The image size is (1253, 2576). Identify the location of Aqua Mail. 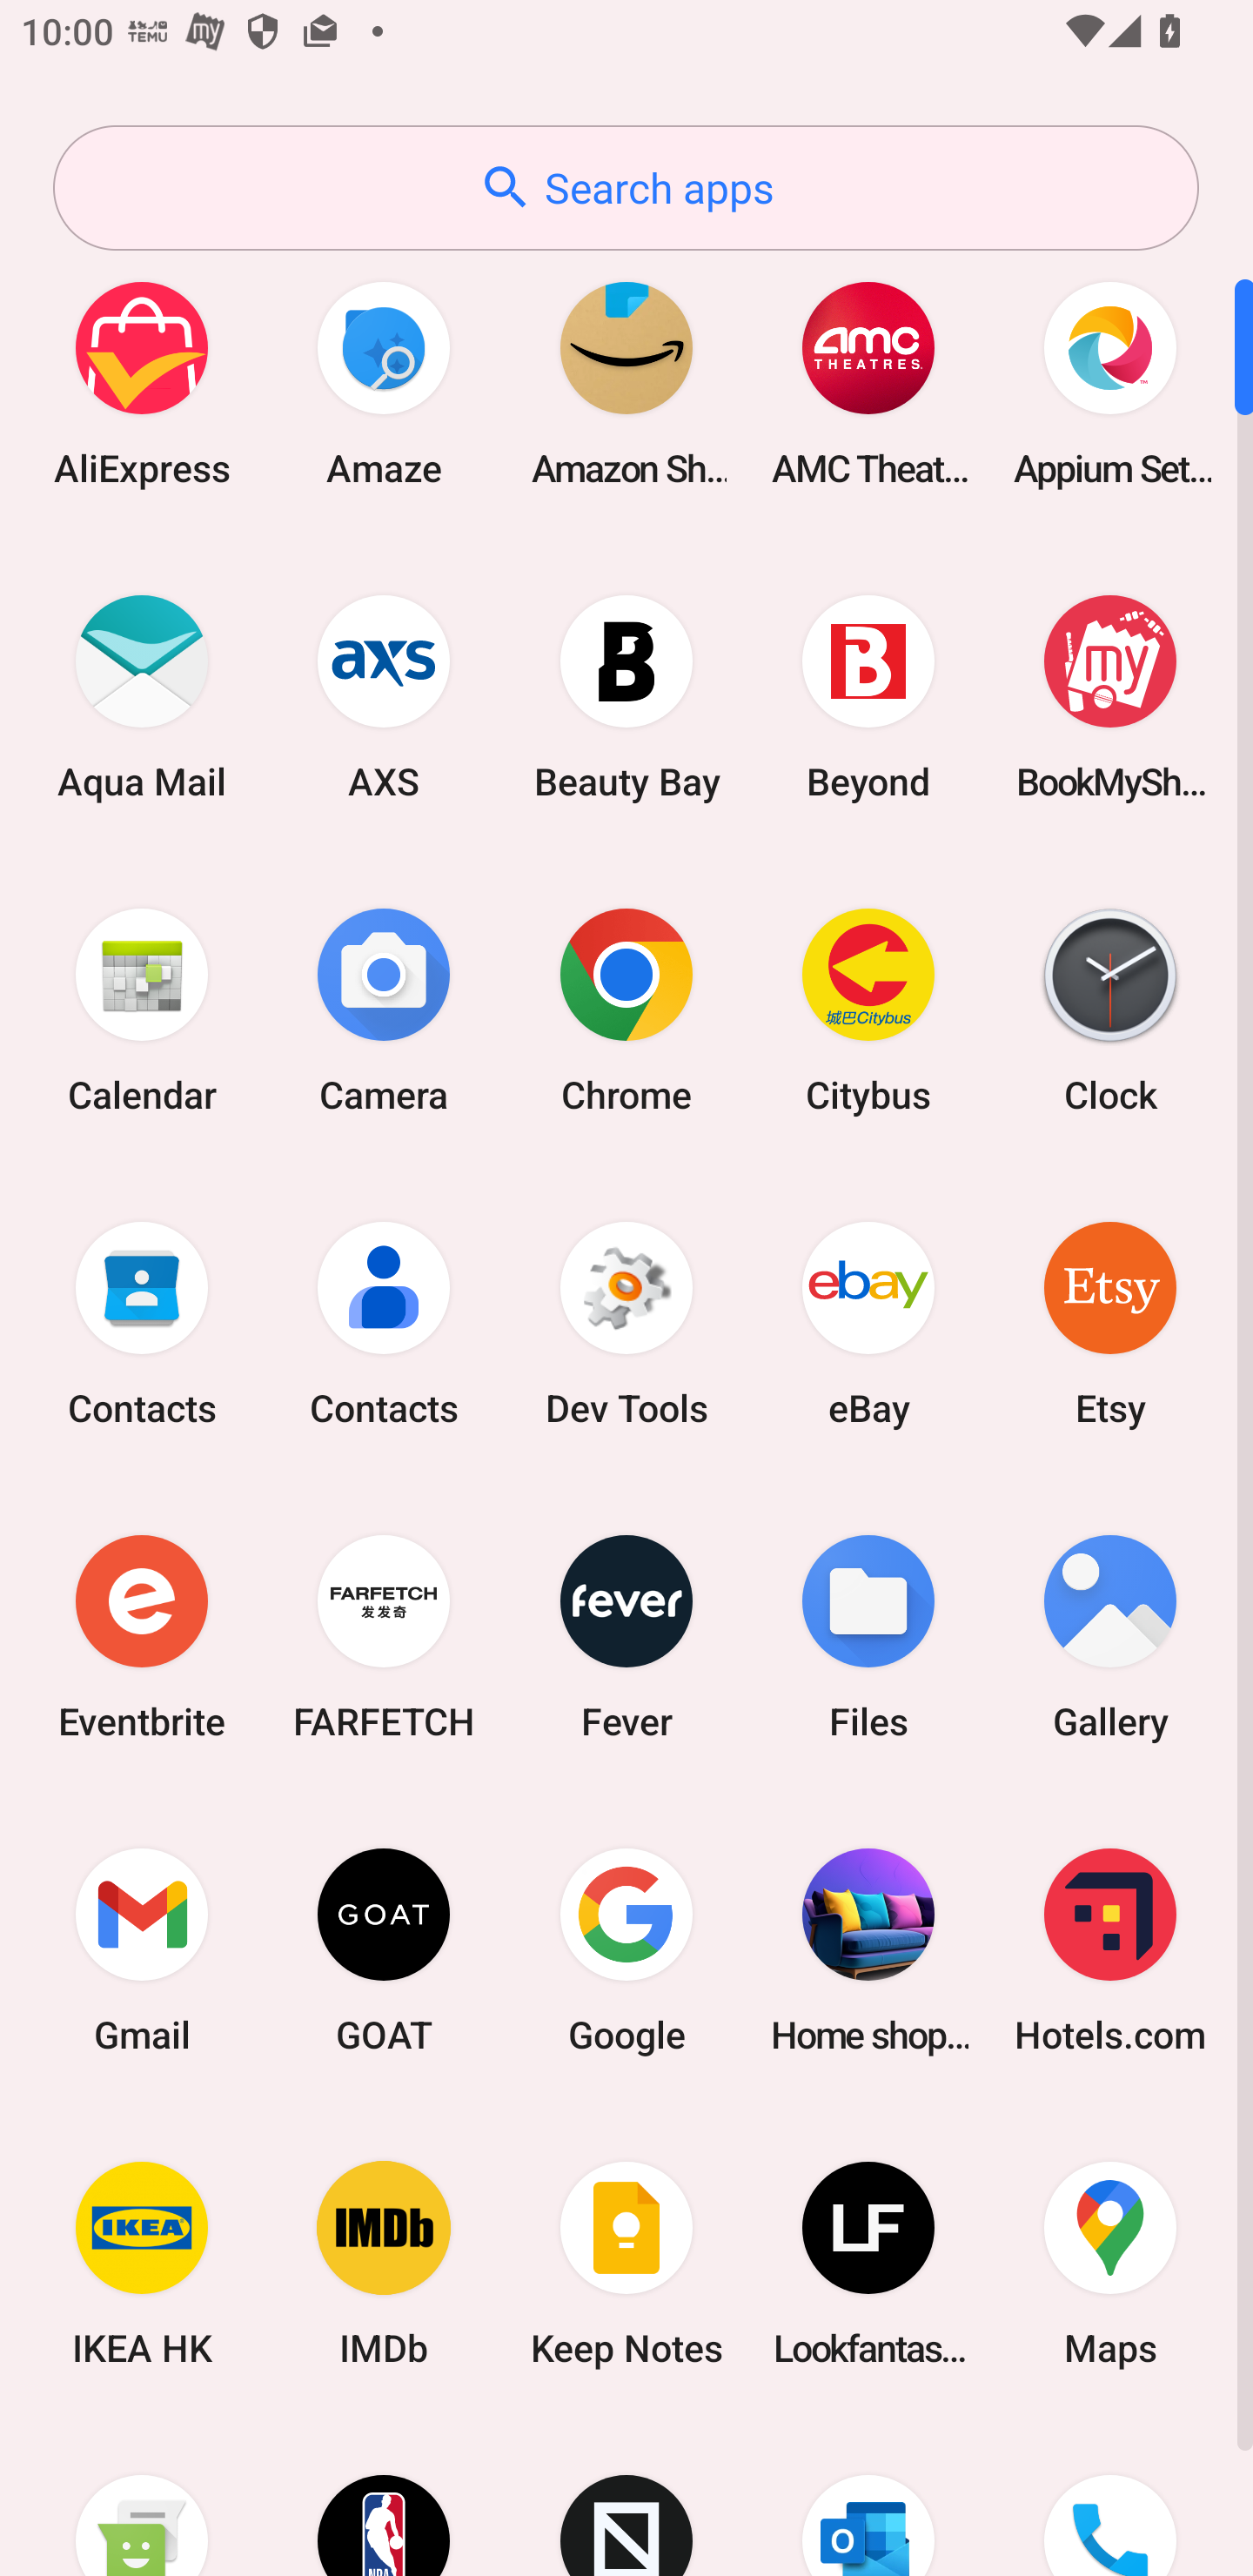
(142, 696).